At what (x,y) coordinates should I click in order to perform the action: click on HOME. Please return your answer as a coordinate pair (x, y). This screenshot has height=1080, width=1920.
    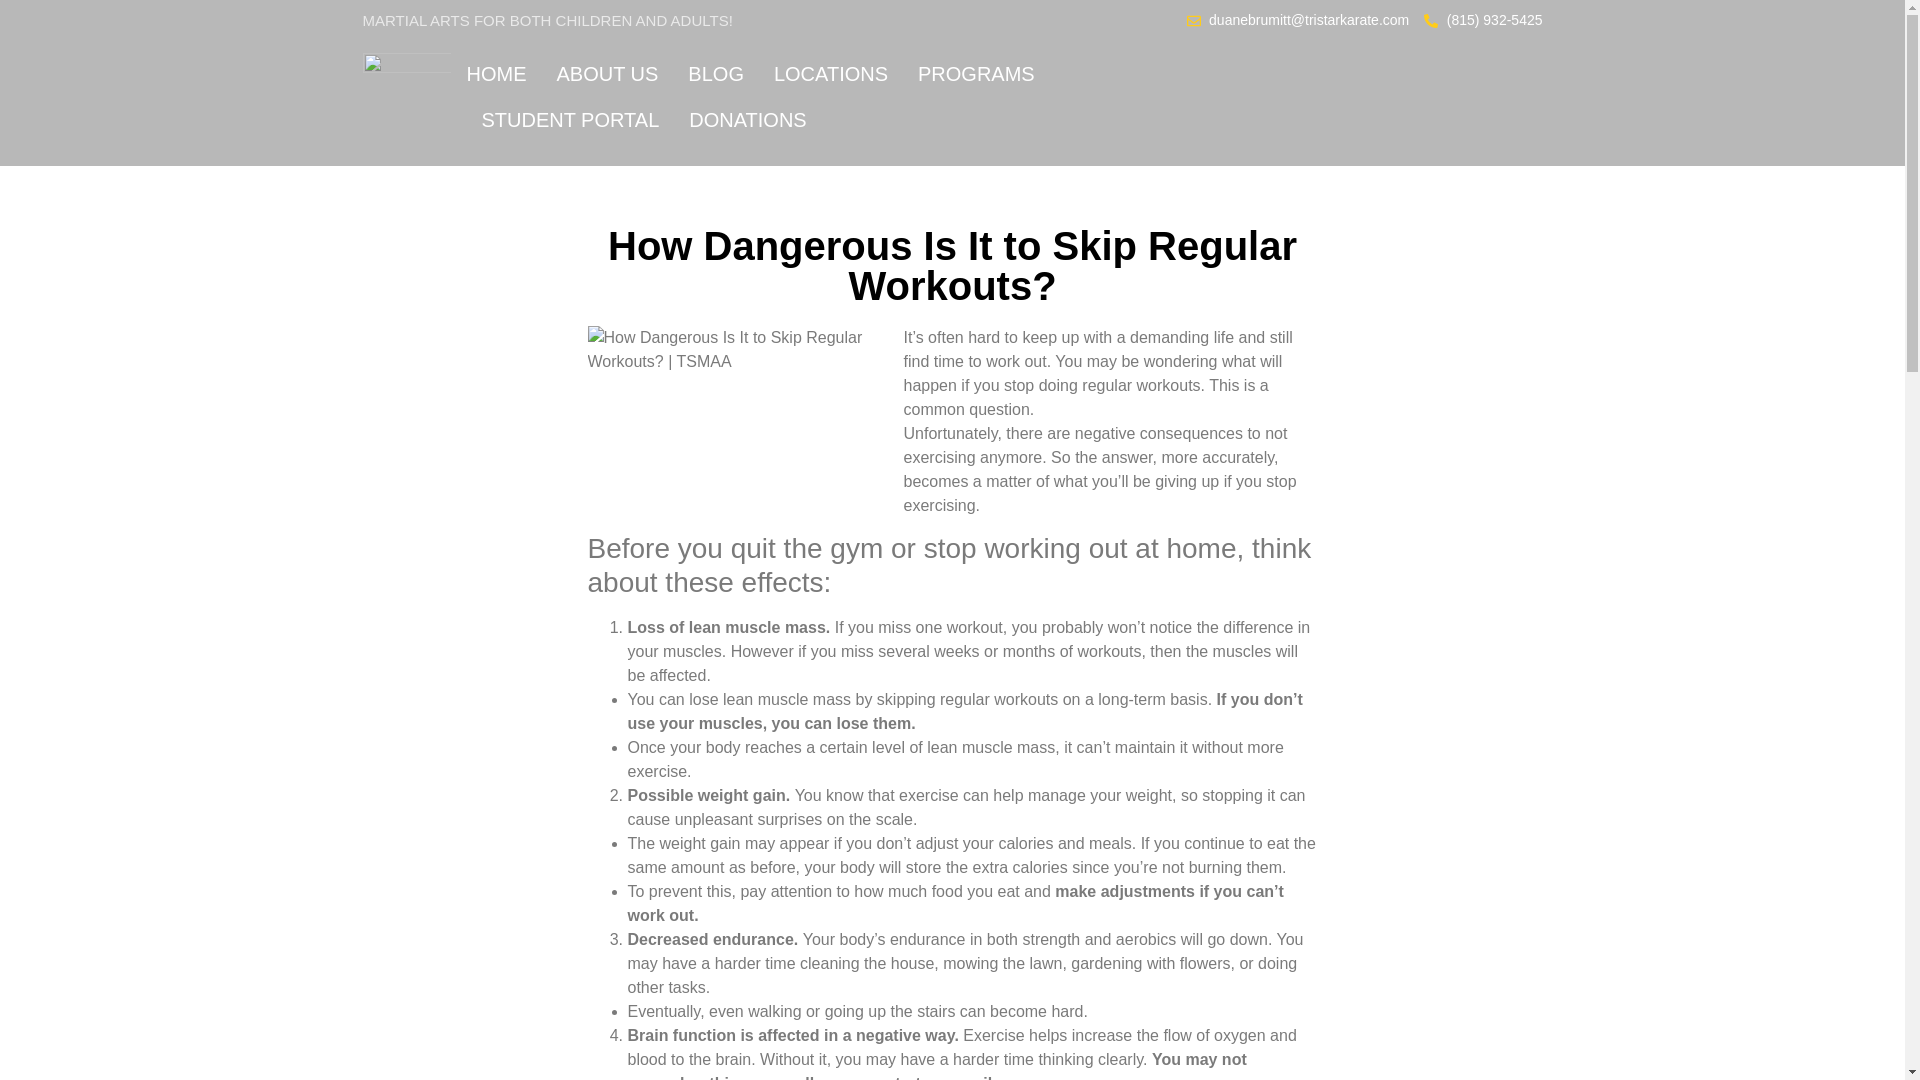
    Looking at the image, I should click on (496, 74).